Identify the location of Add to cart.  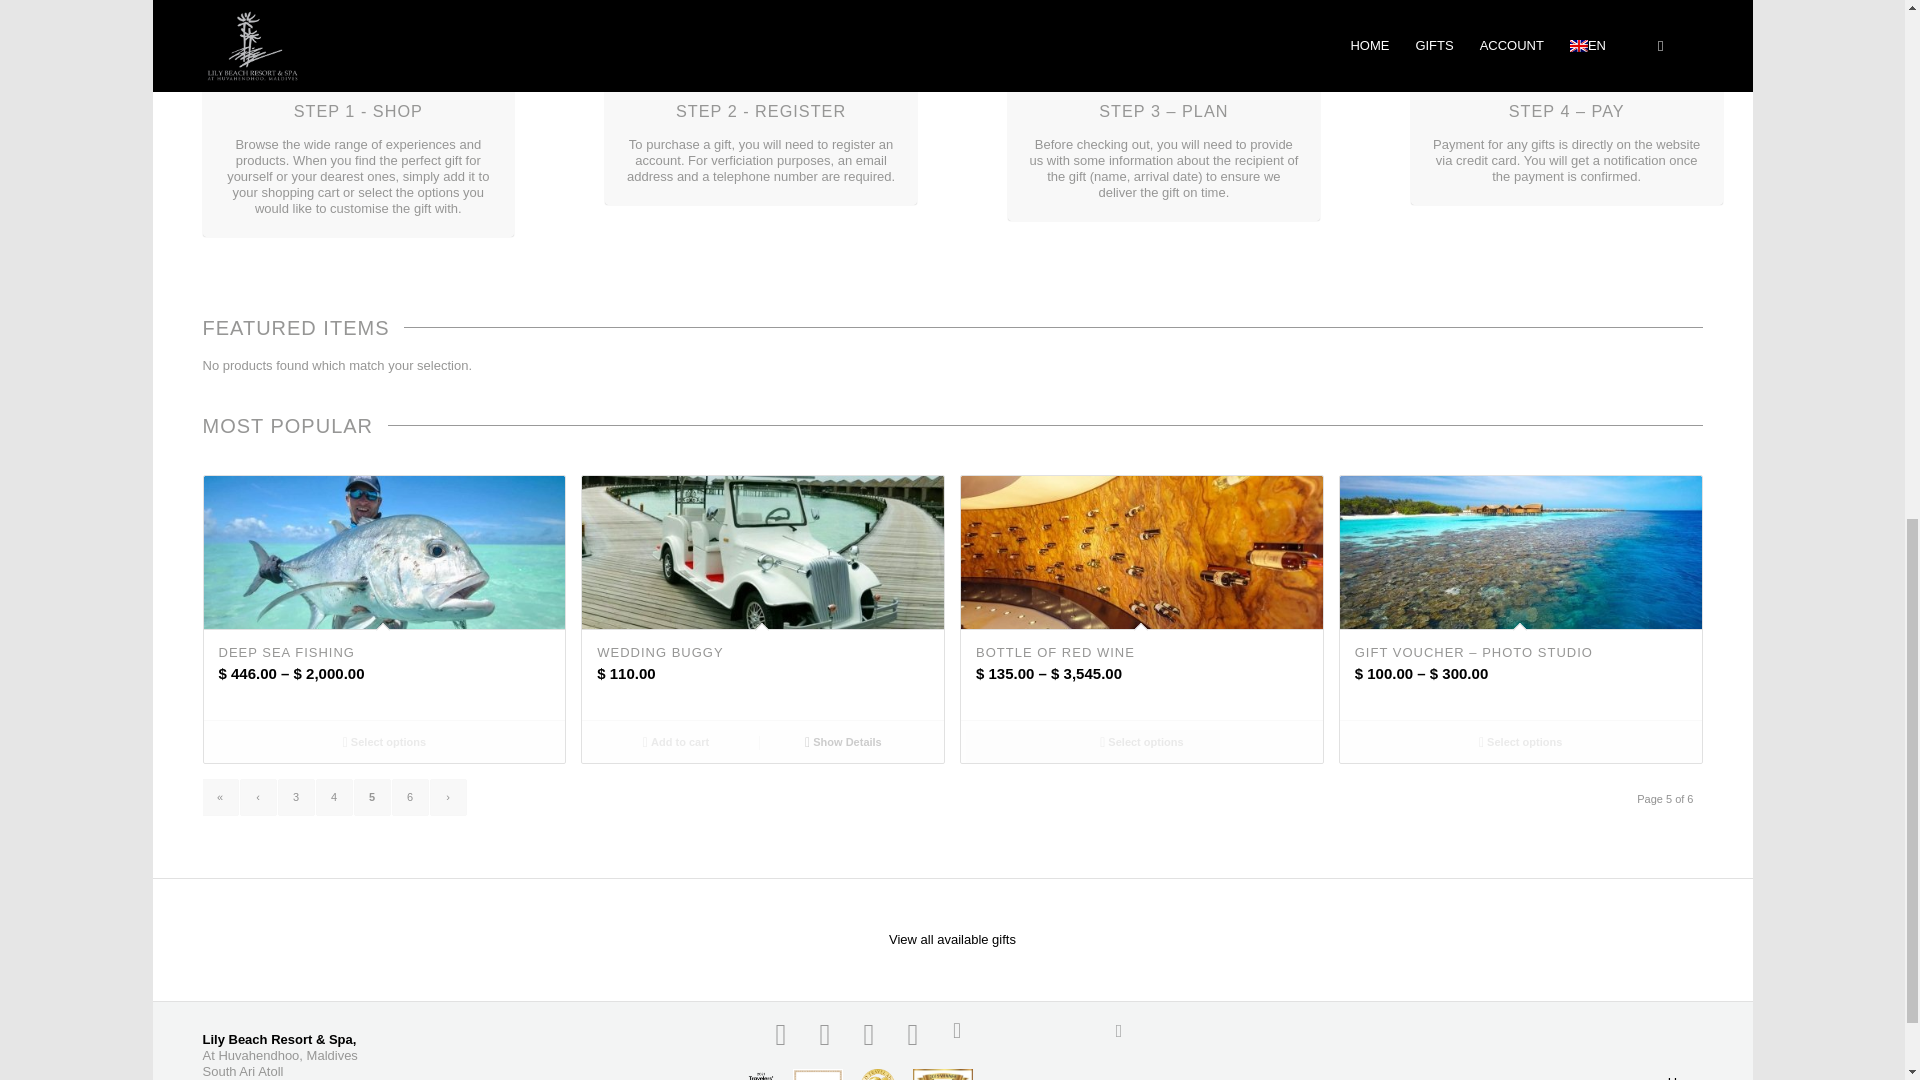
(674, 742).